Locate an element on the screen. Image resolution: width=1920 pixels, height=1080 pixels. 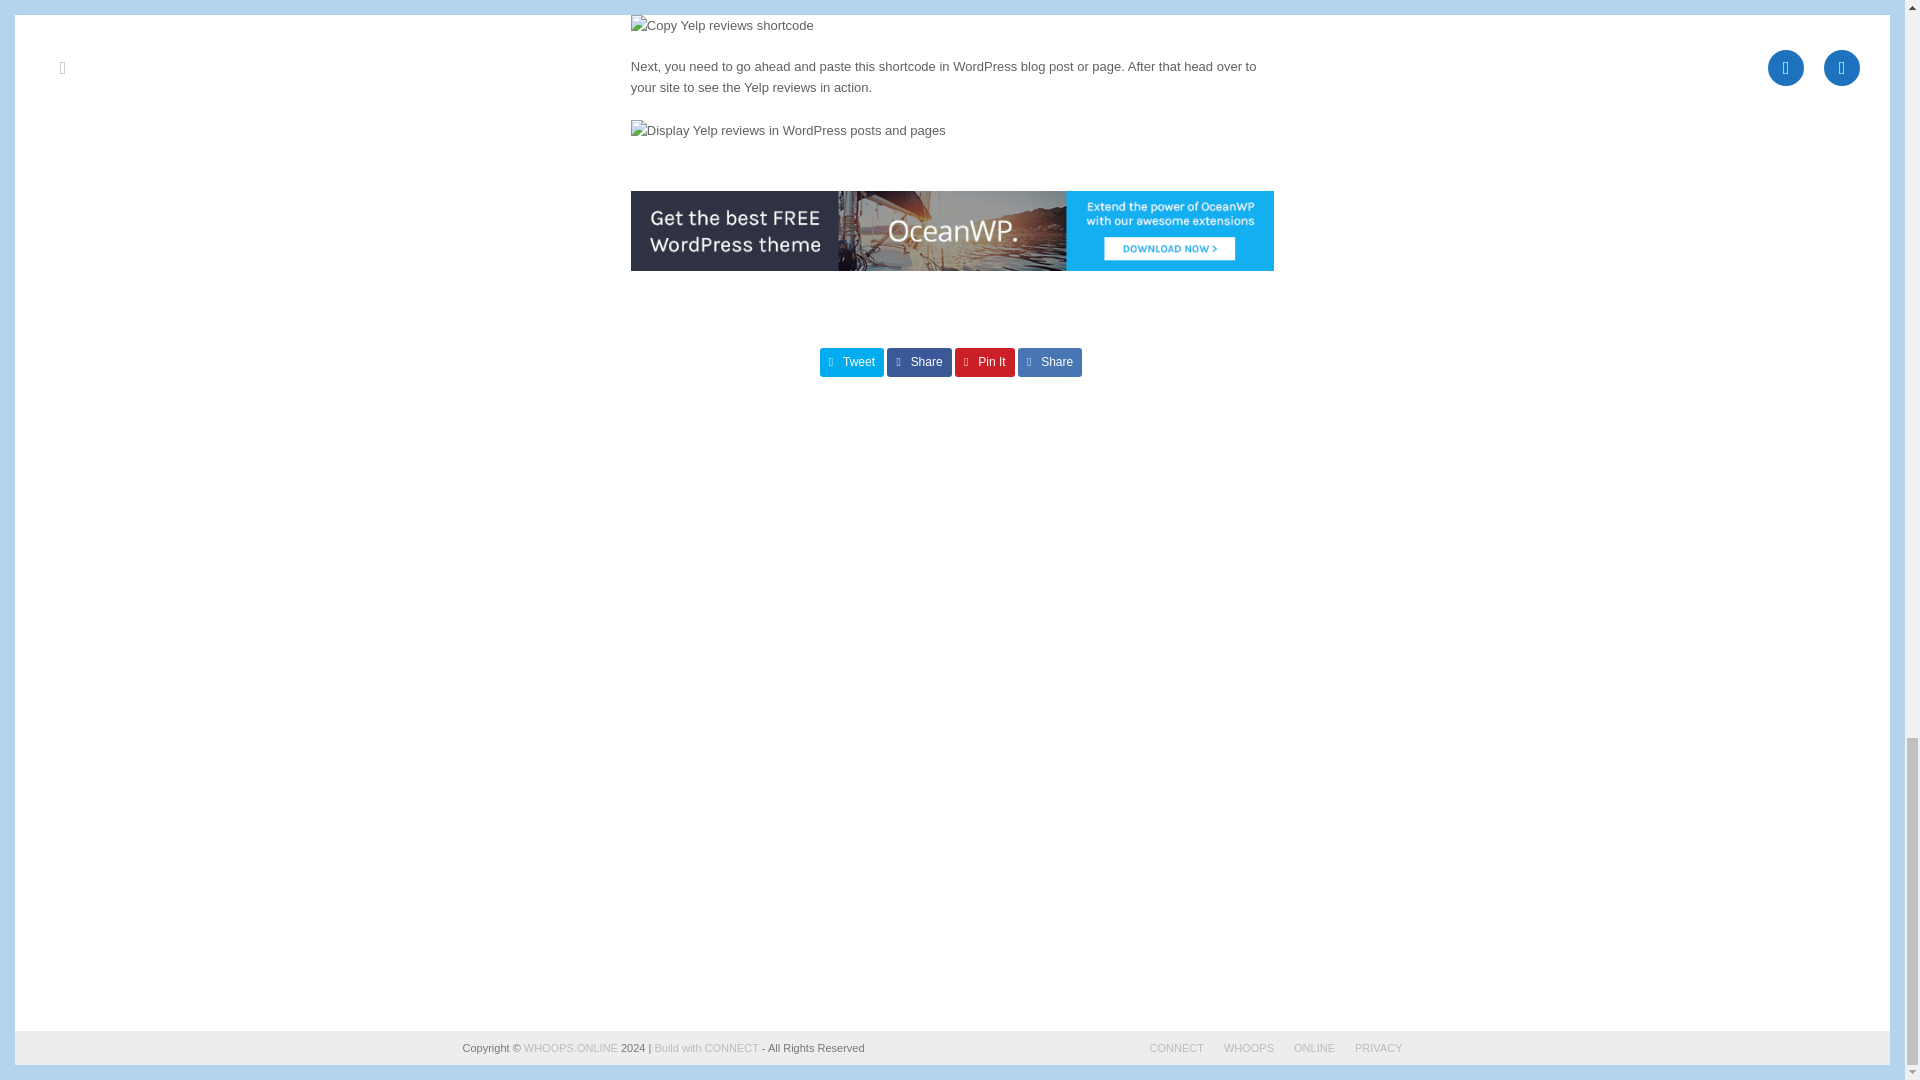
WHOOPS is located at coordinates (1249, 1048).